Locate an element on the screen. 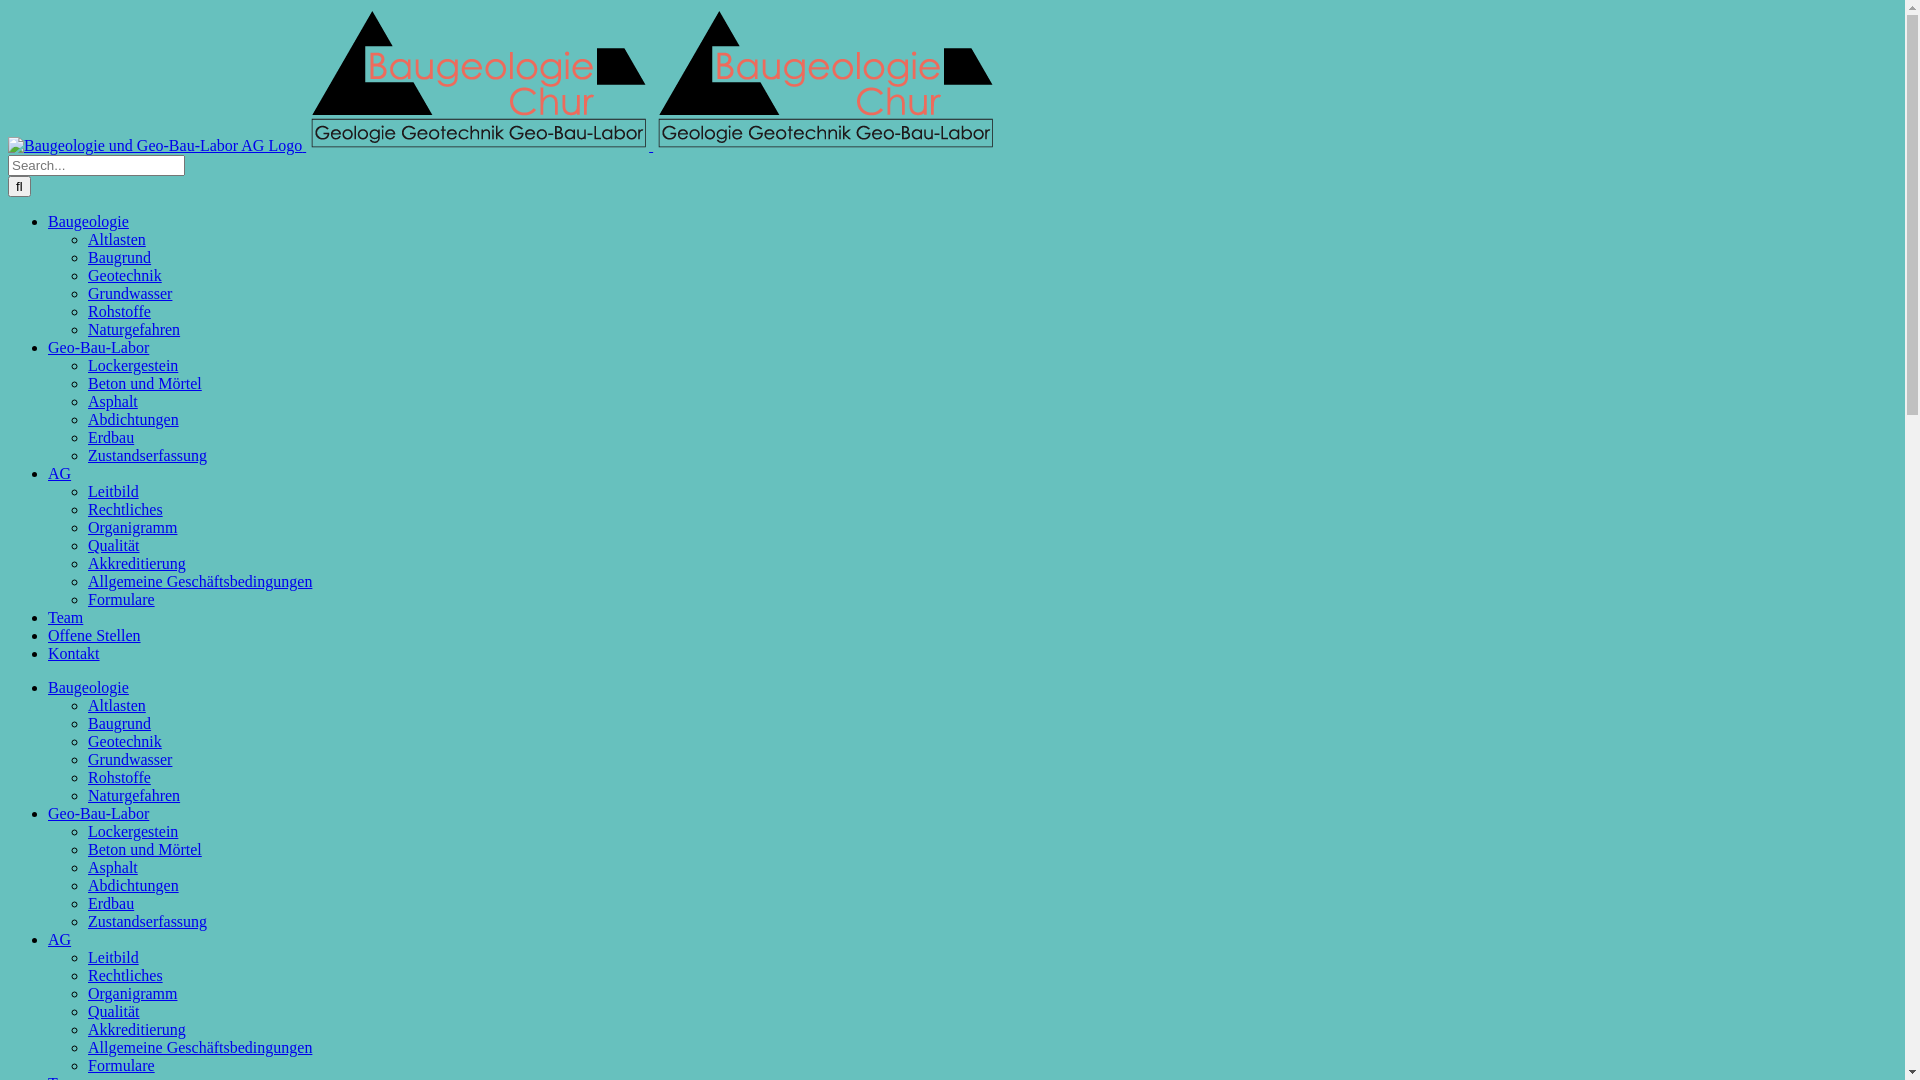  Organigramm is located at coordinates (132, 528).